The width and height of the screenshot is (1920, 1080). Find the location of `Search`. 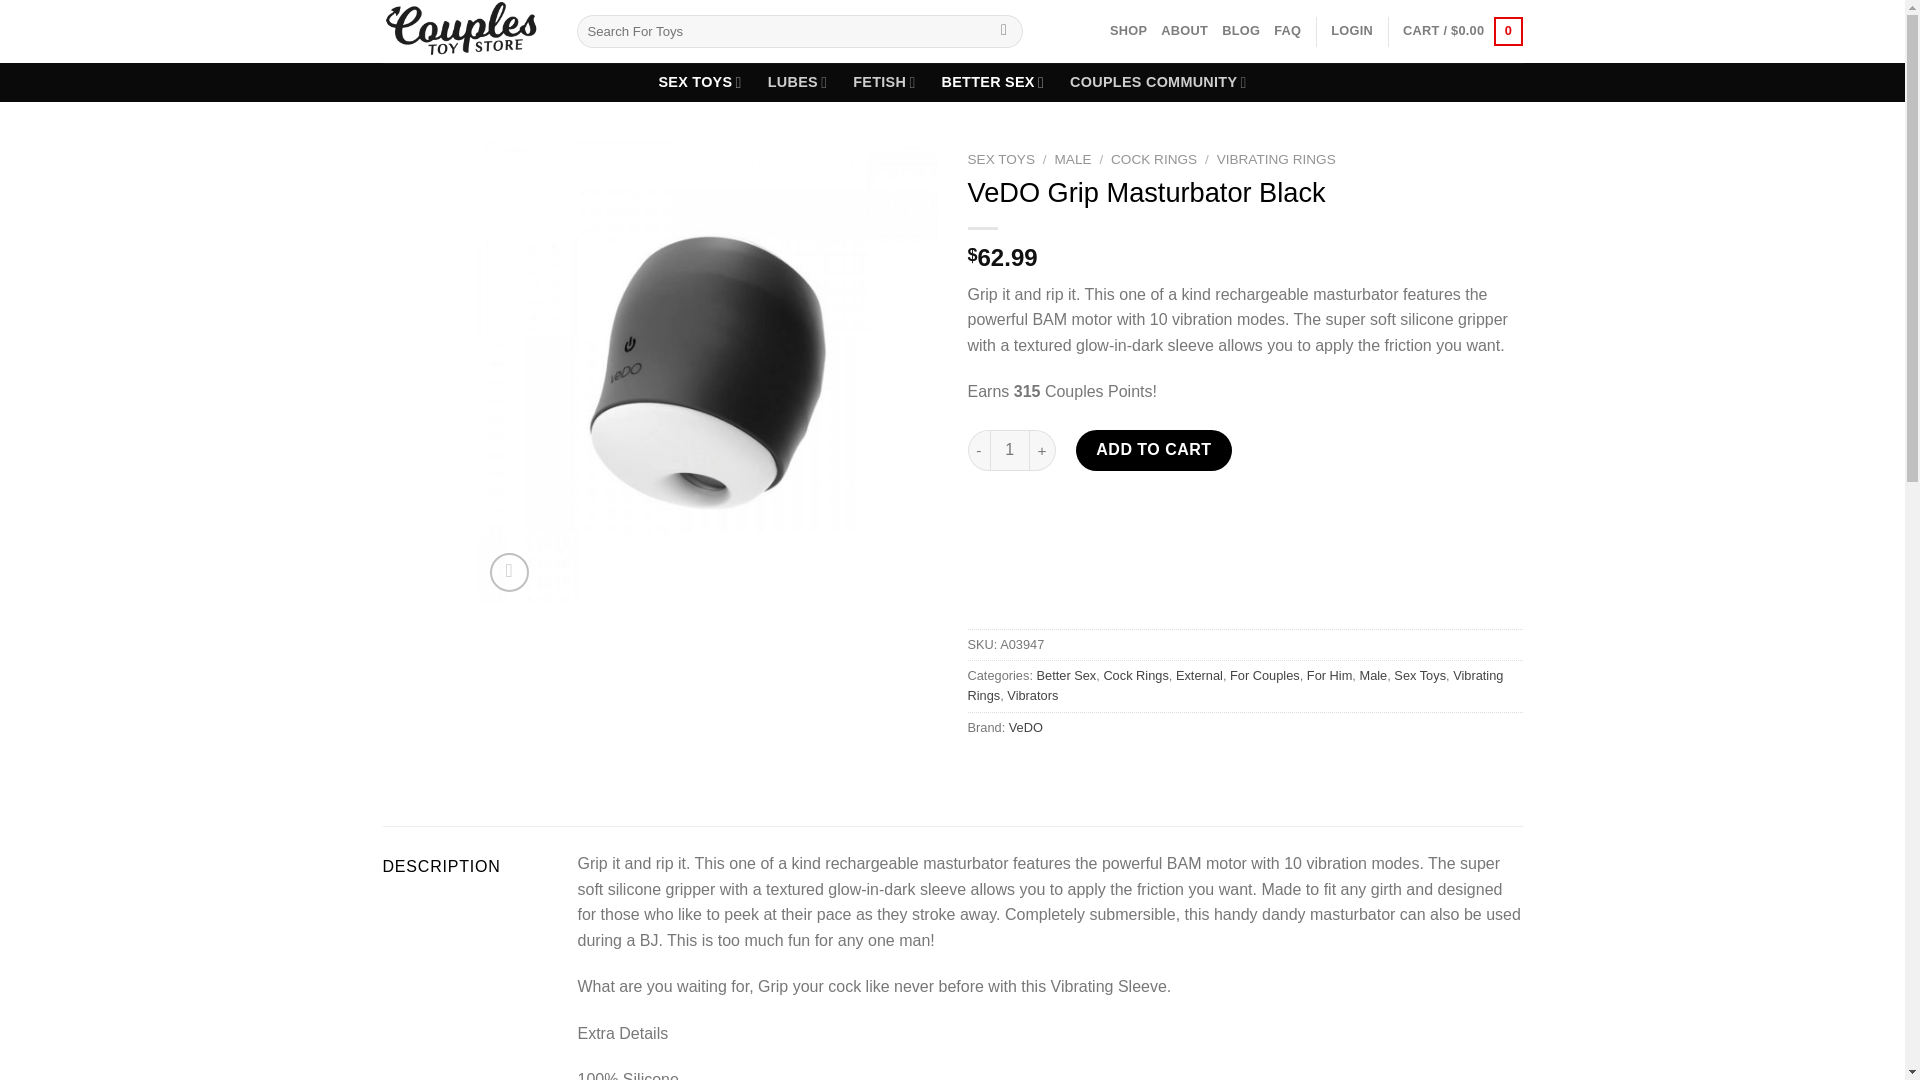

Search is located at coordinates (1004, 32).